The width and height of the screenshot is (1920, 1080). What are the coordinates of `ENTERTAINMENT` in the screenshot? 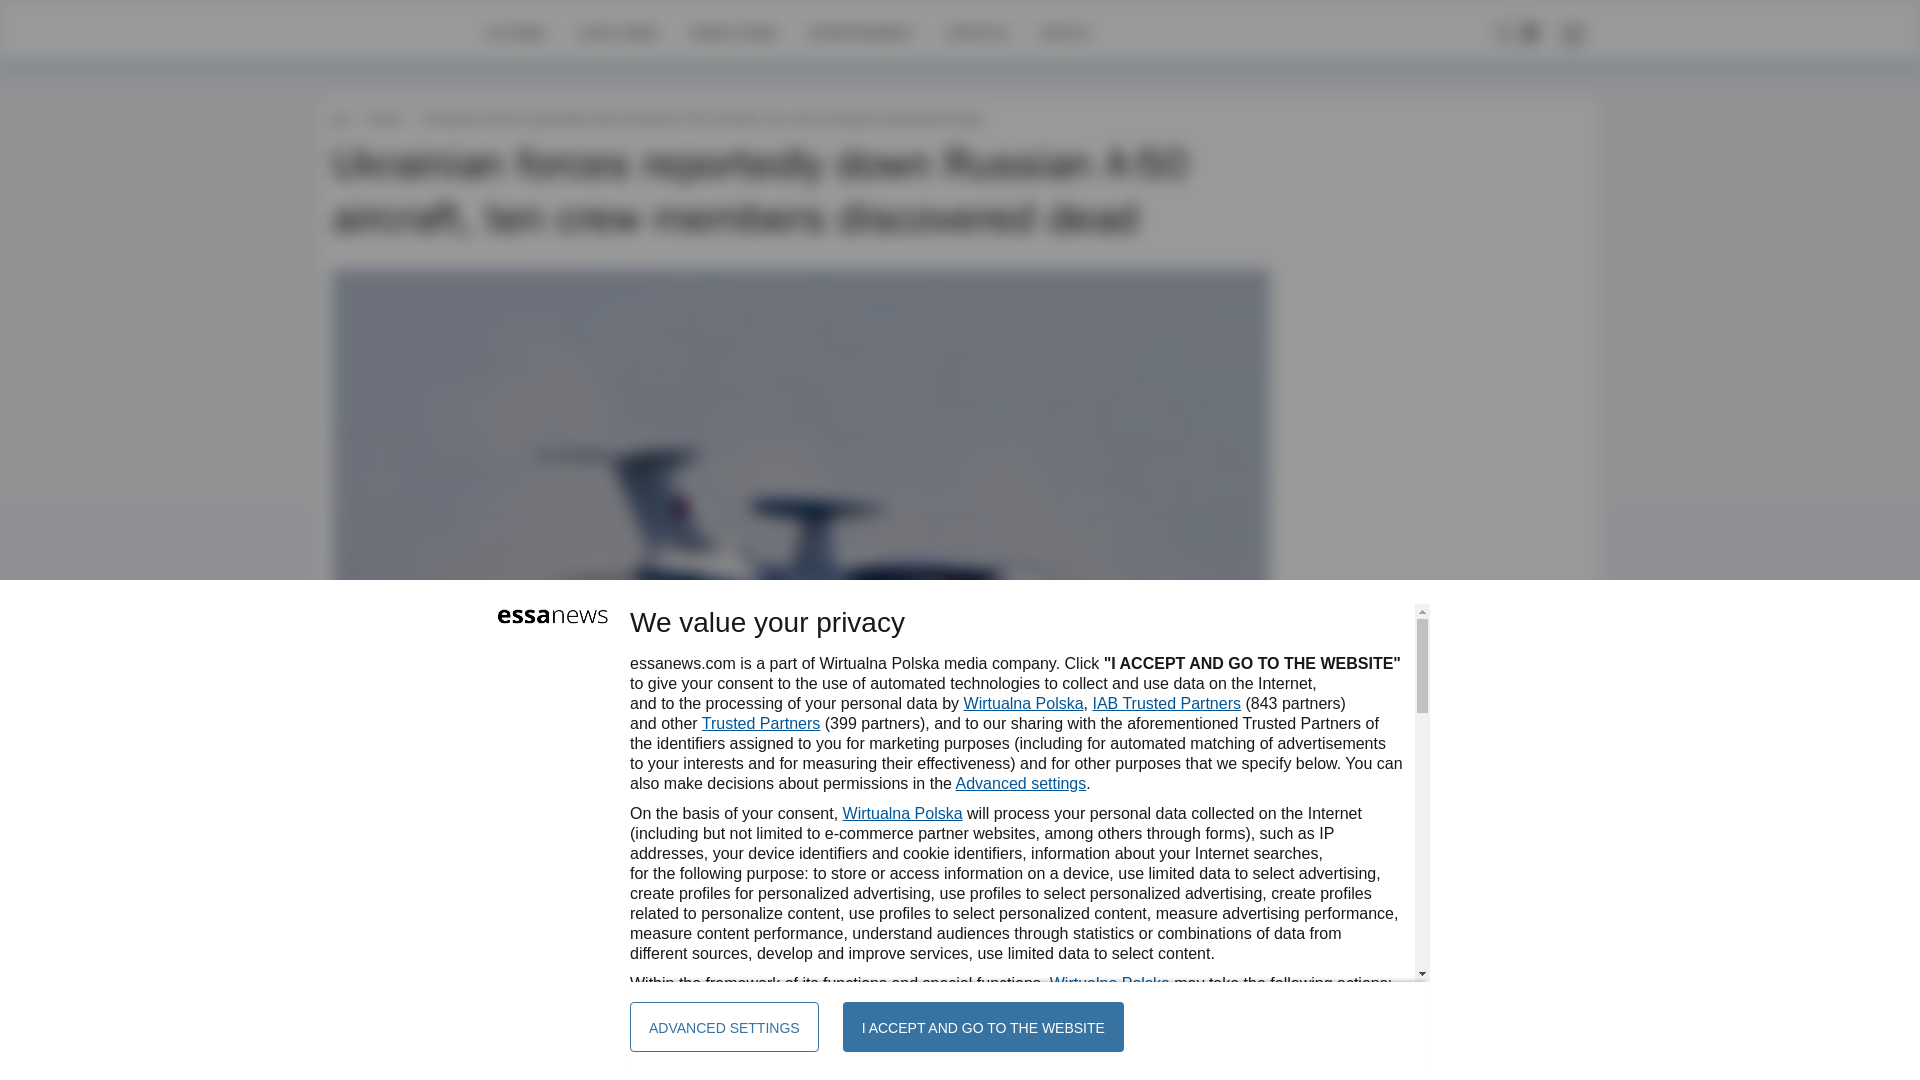 It's located at (860, 32).